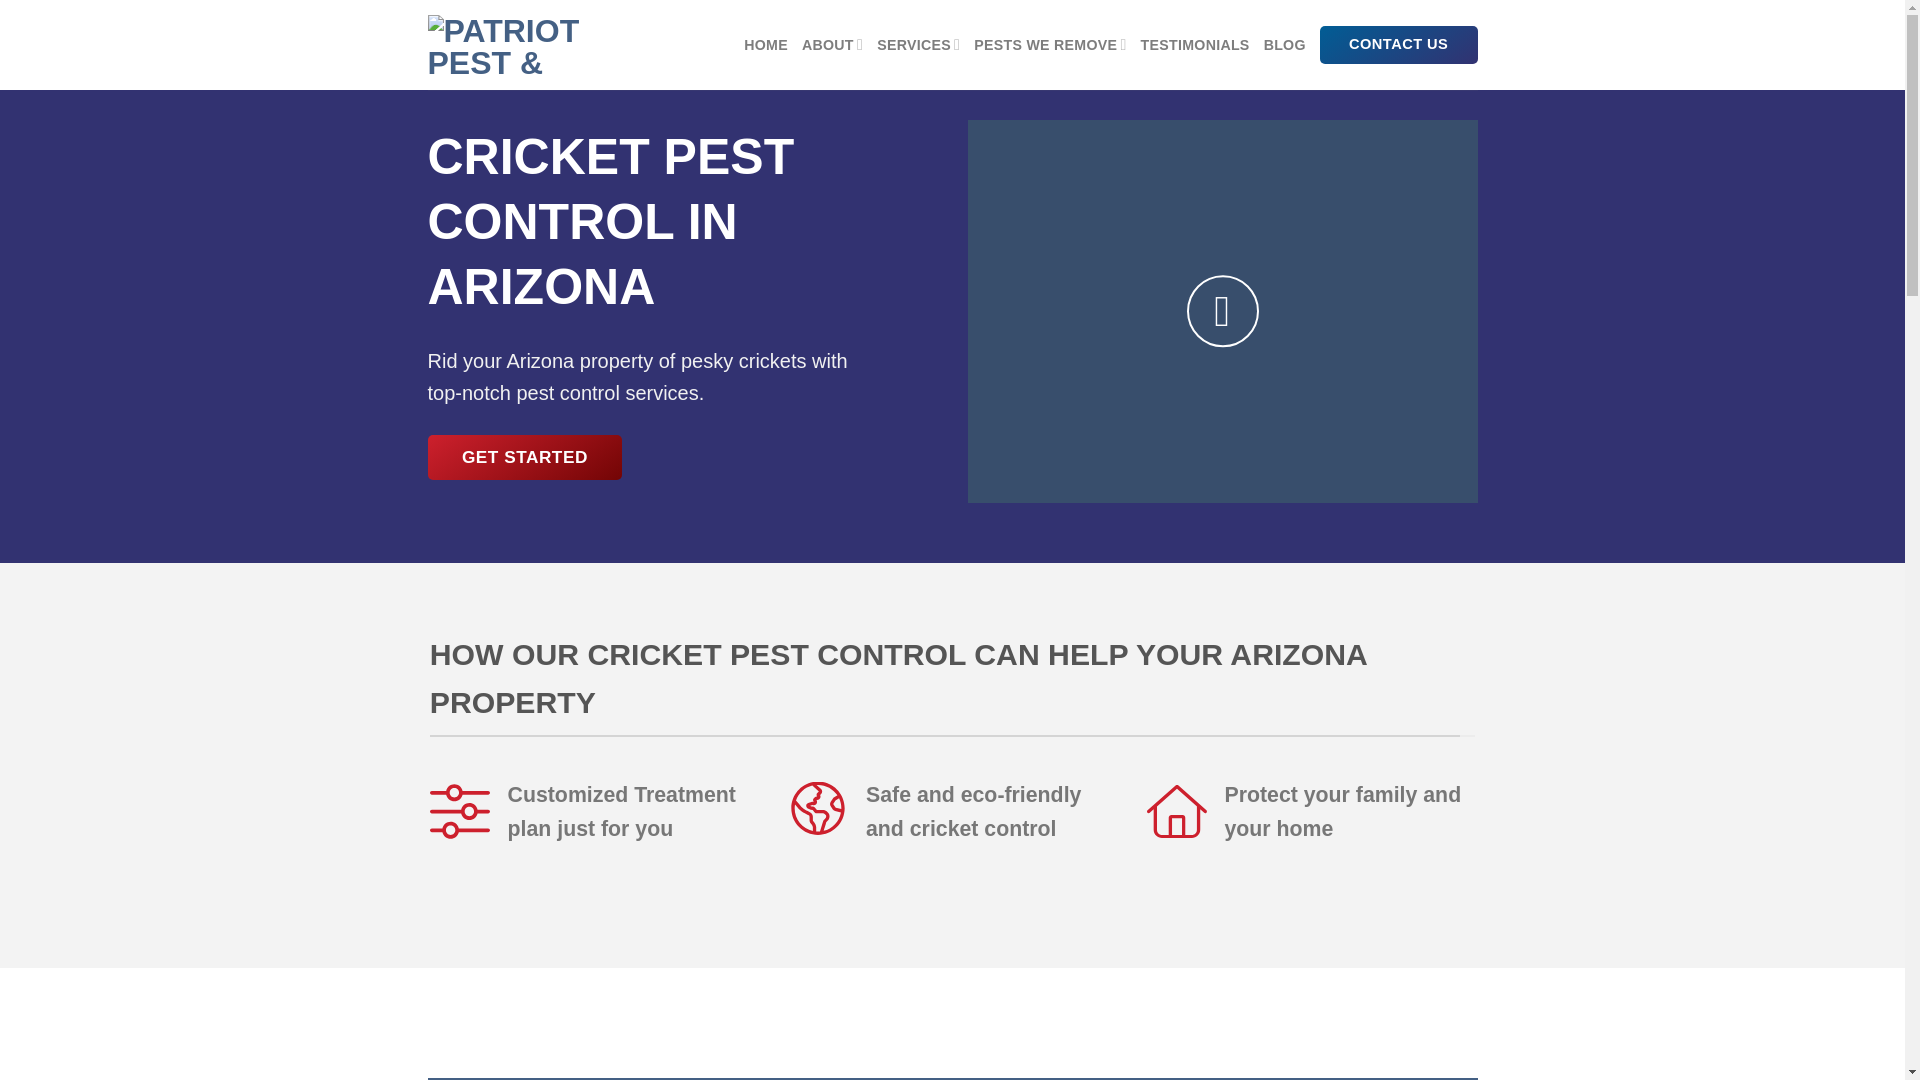 The image size is (1920, 1080). I want to click on TESTIMONIALS, so click(1194, 44).